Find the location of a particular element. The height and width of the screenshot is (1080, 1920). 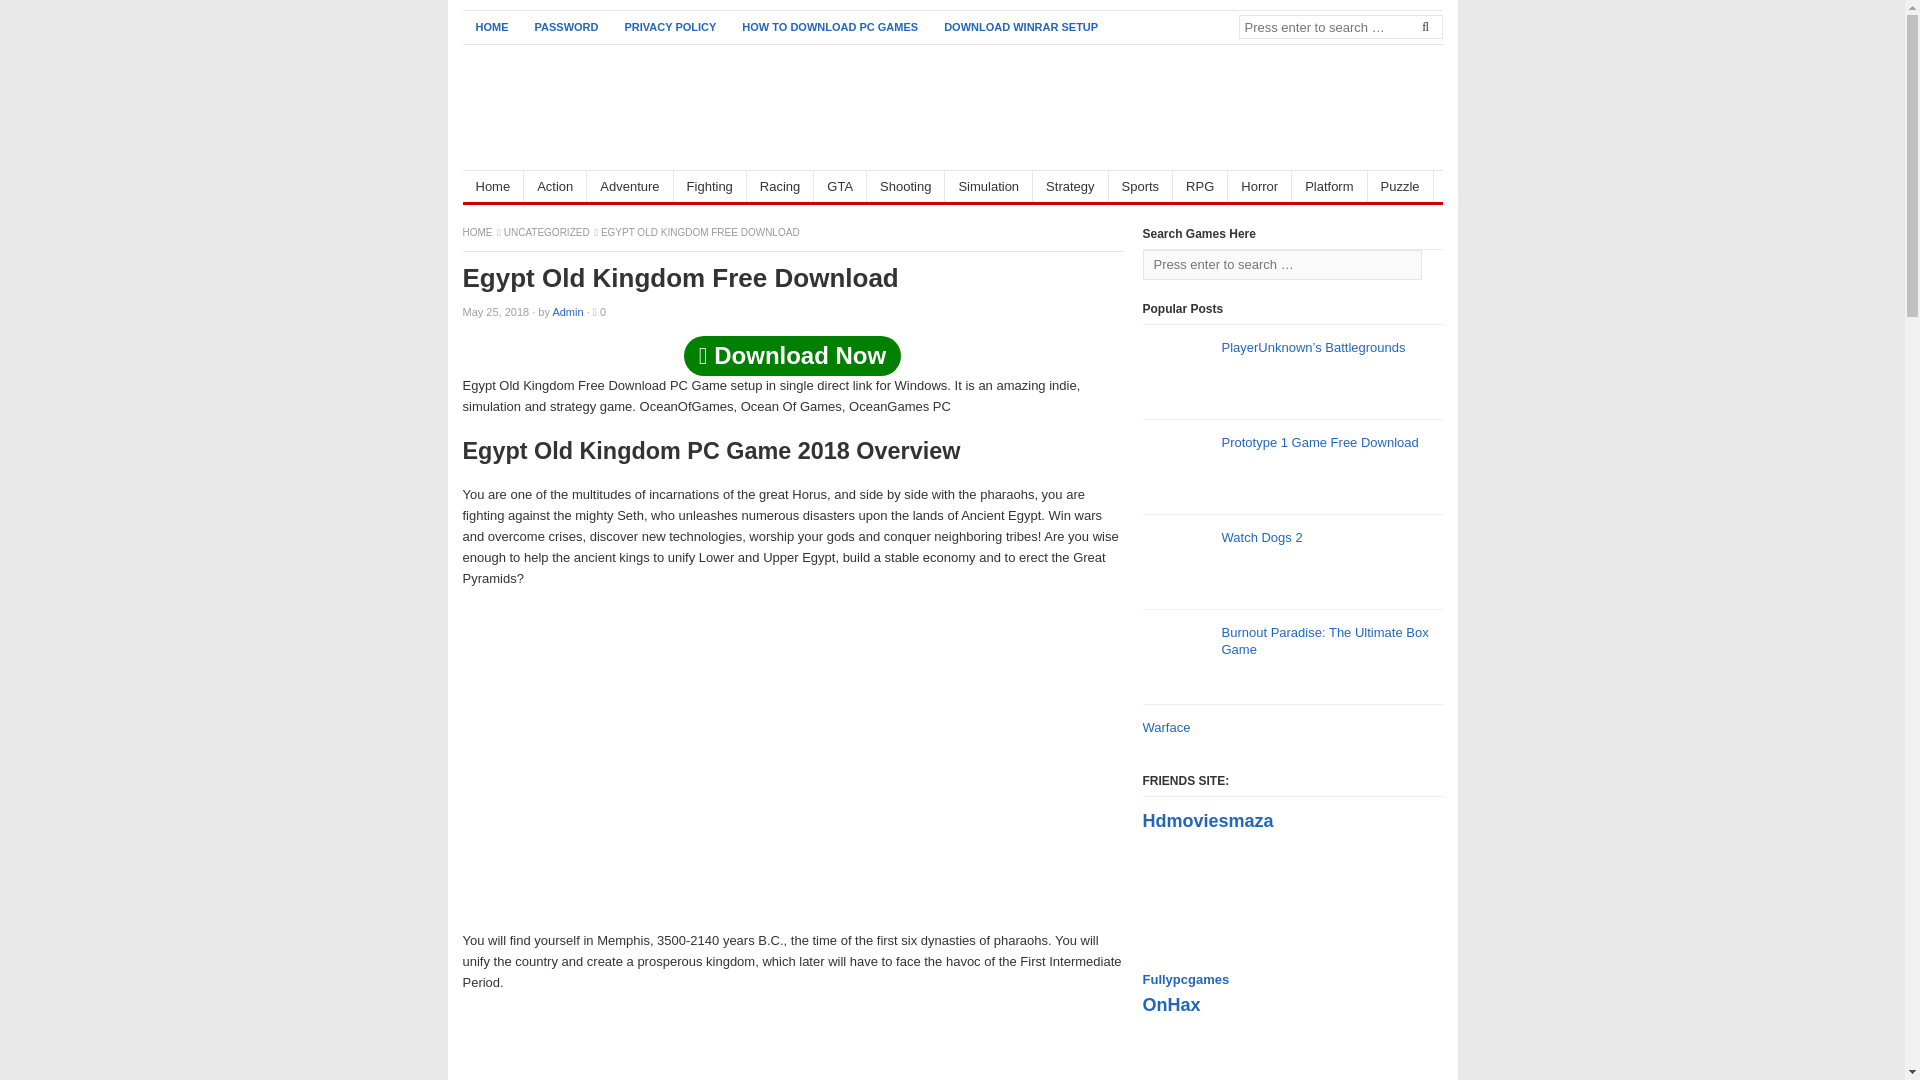

Home is located at coordinates (493, 186).